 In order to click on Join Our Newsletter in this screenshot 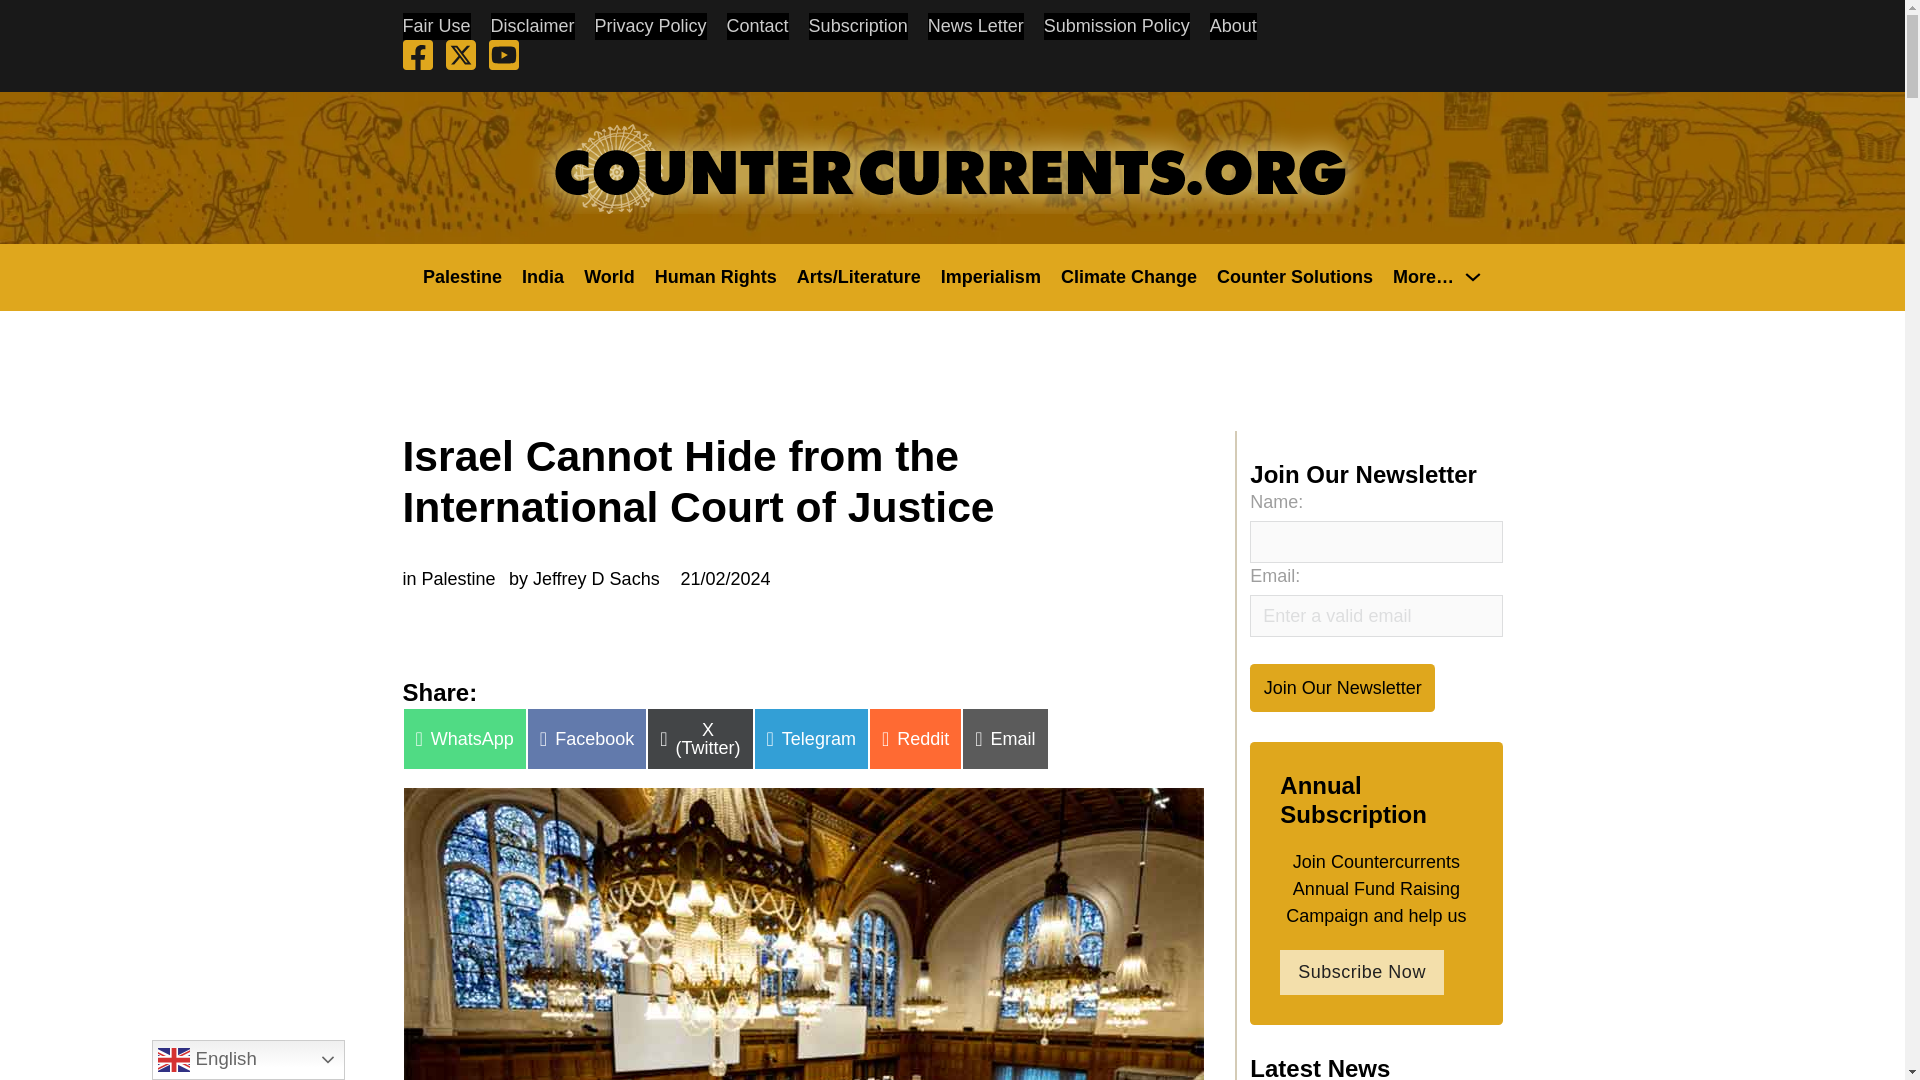, I will do `click(1342, 687)`.